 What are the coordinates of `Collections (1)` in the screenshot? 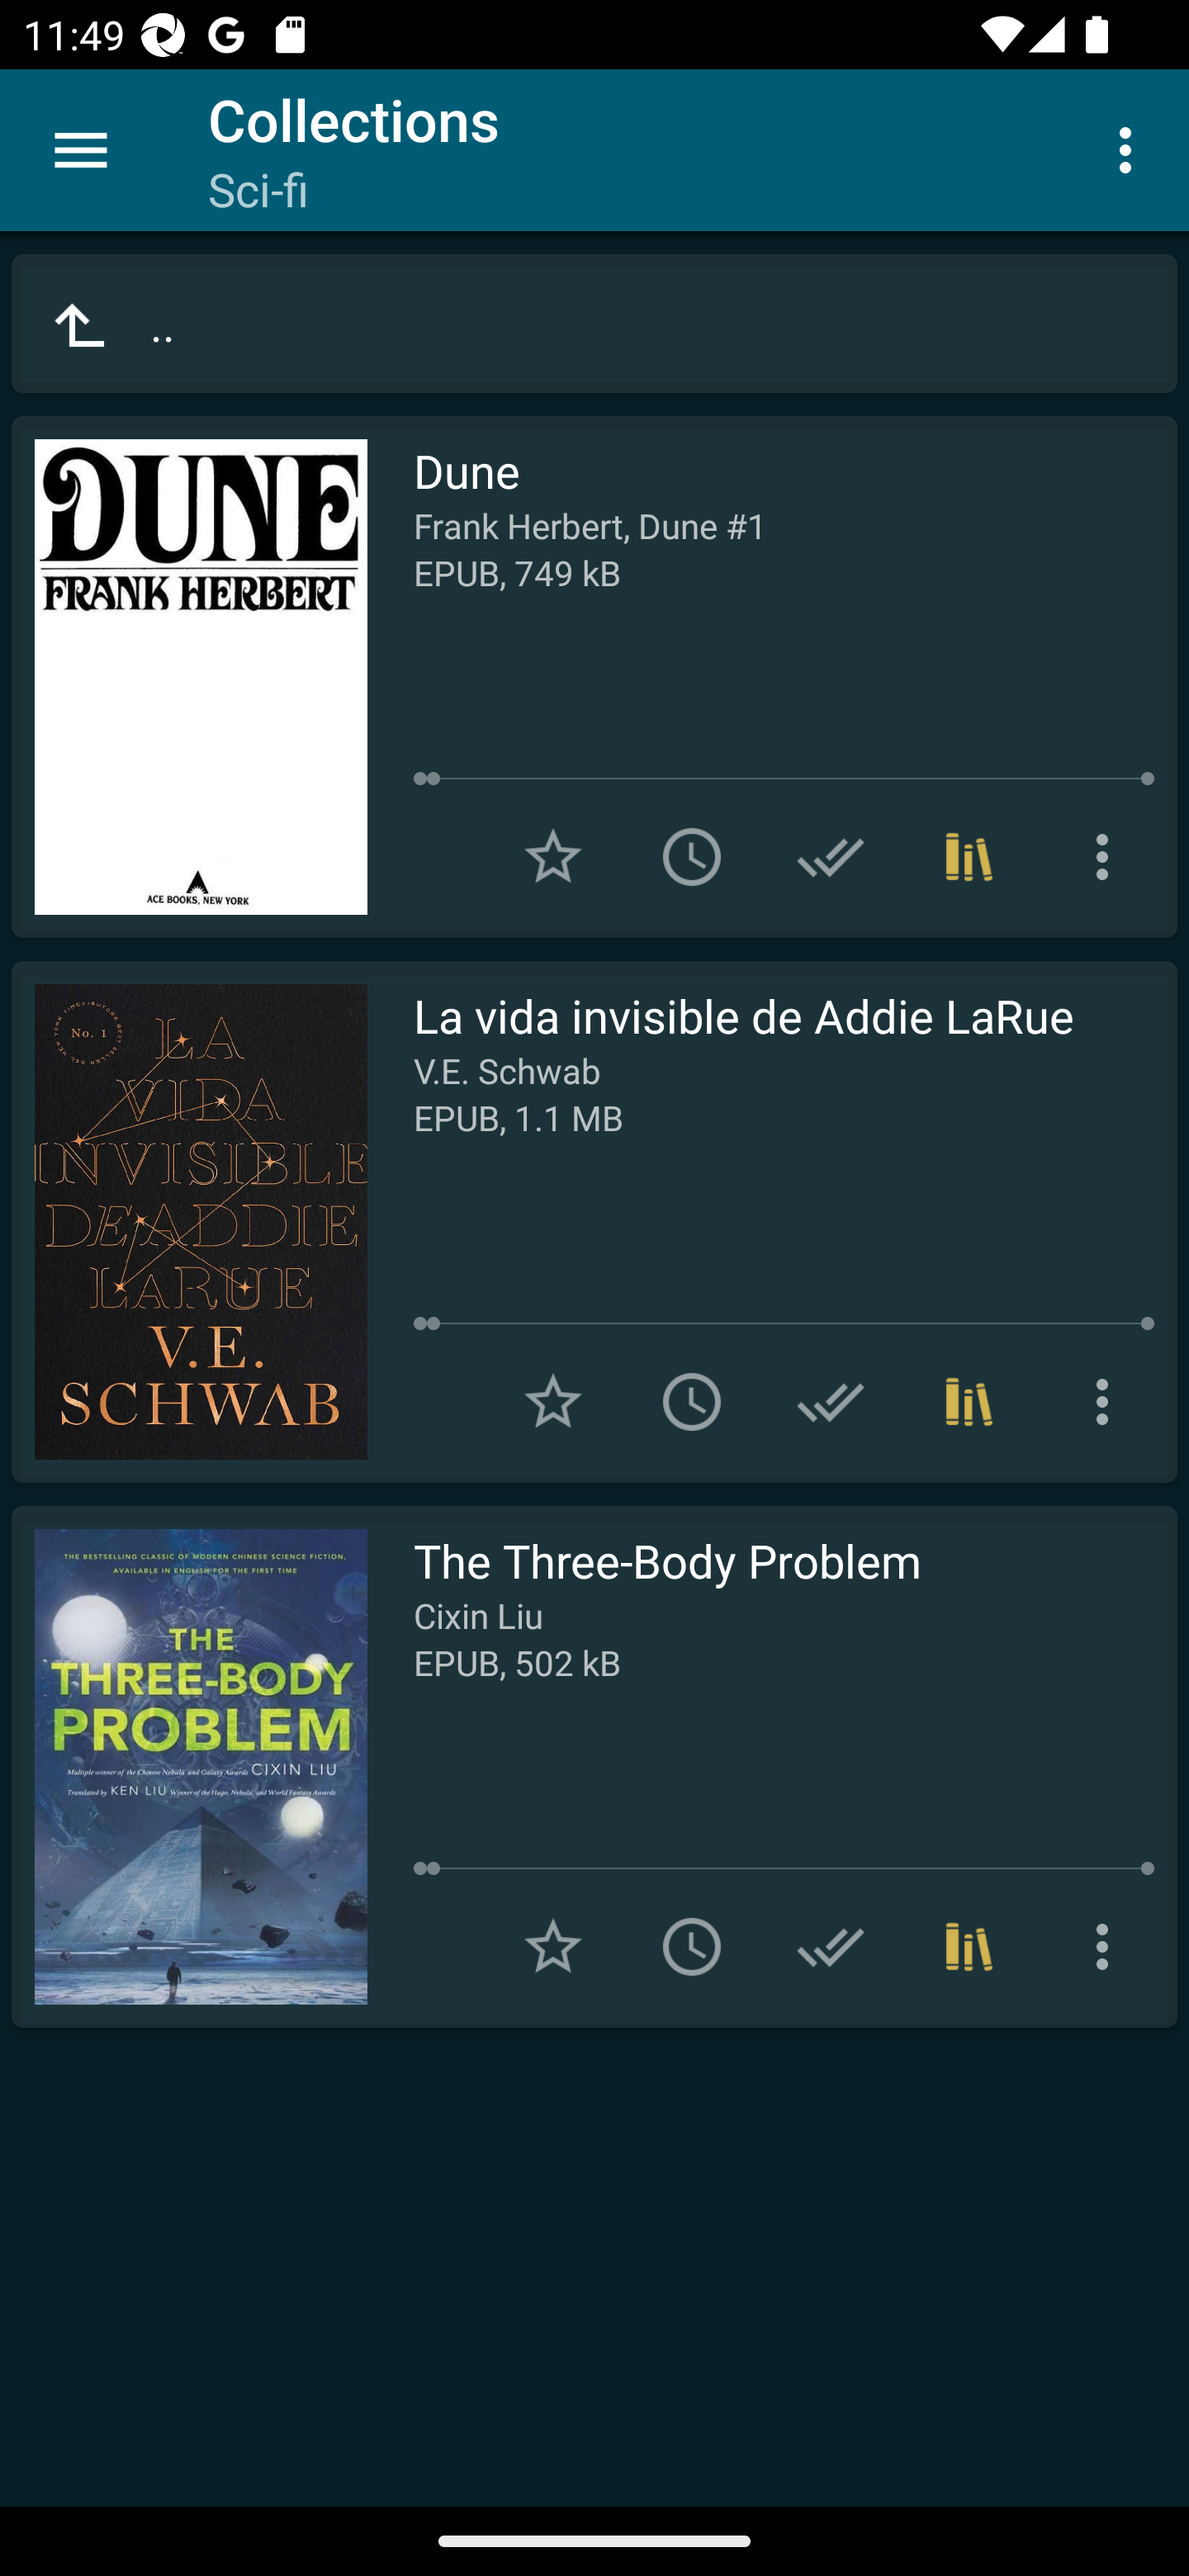 It's located at (969, 1947).